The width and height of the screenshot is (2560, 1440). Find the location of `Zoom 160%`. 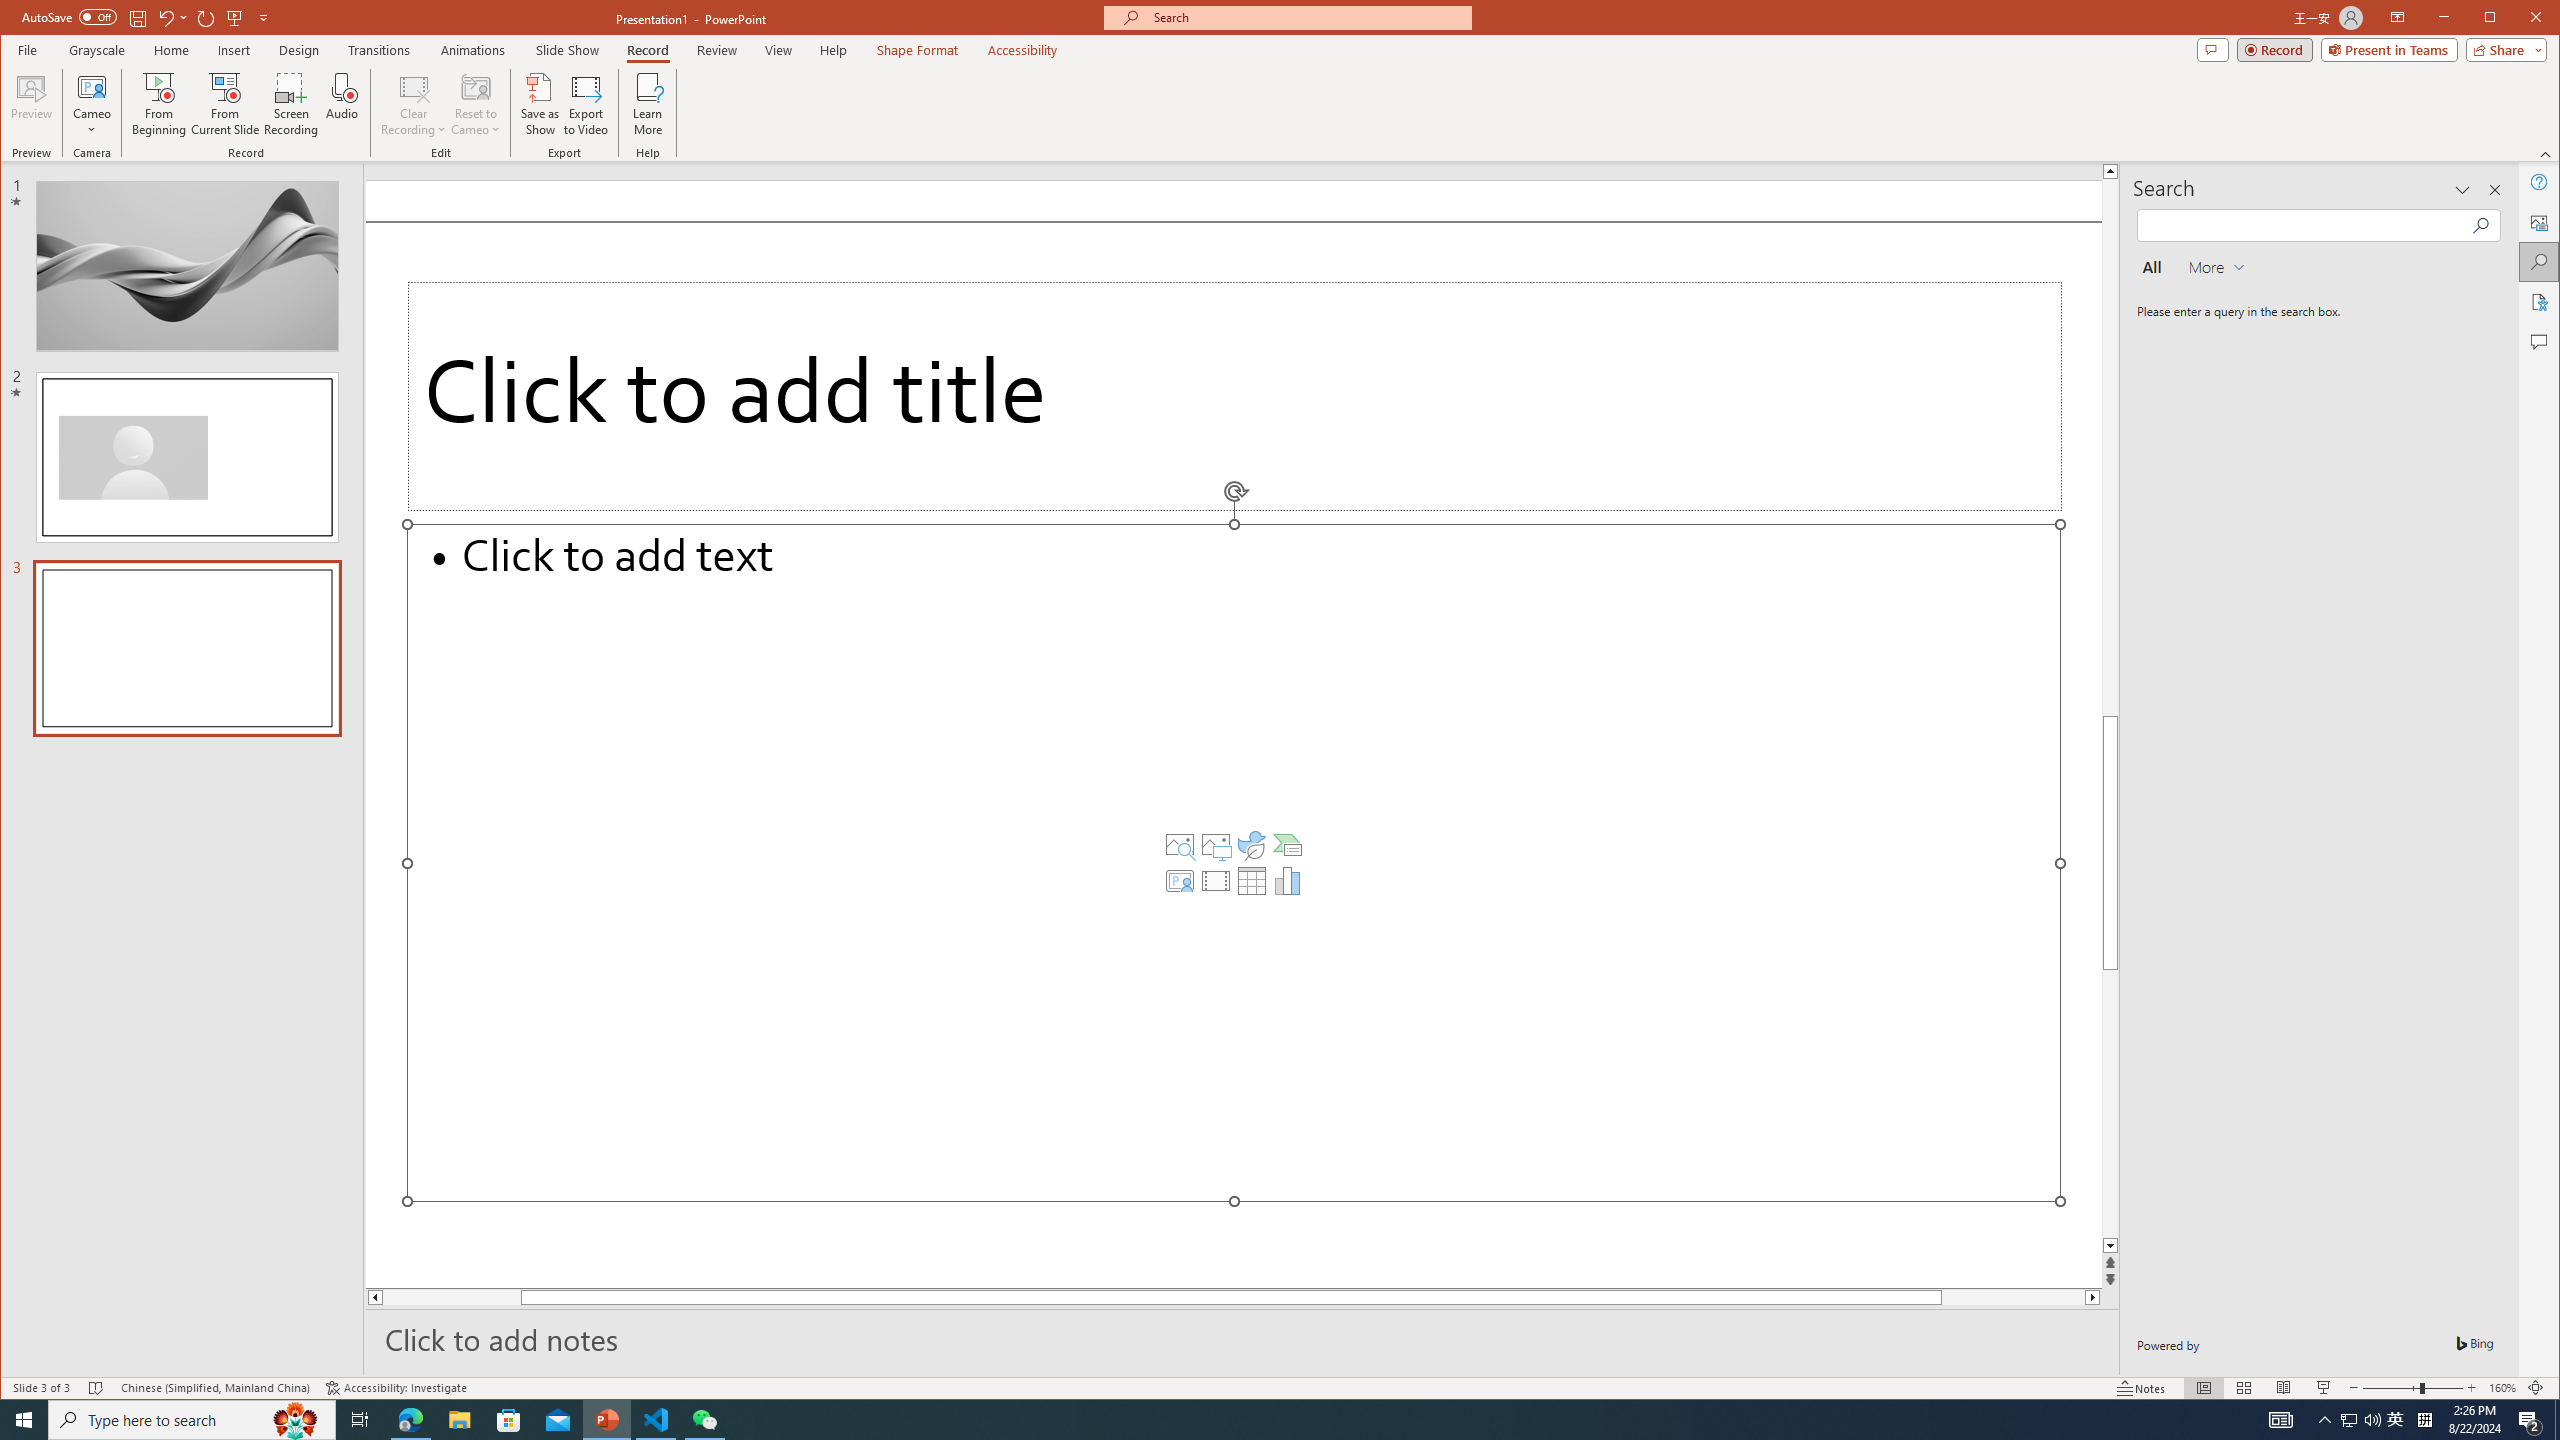

Zoom 160% is located at coordinates (2502, 1388).